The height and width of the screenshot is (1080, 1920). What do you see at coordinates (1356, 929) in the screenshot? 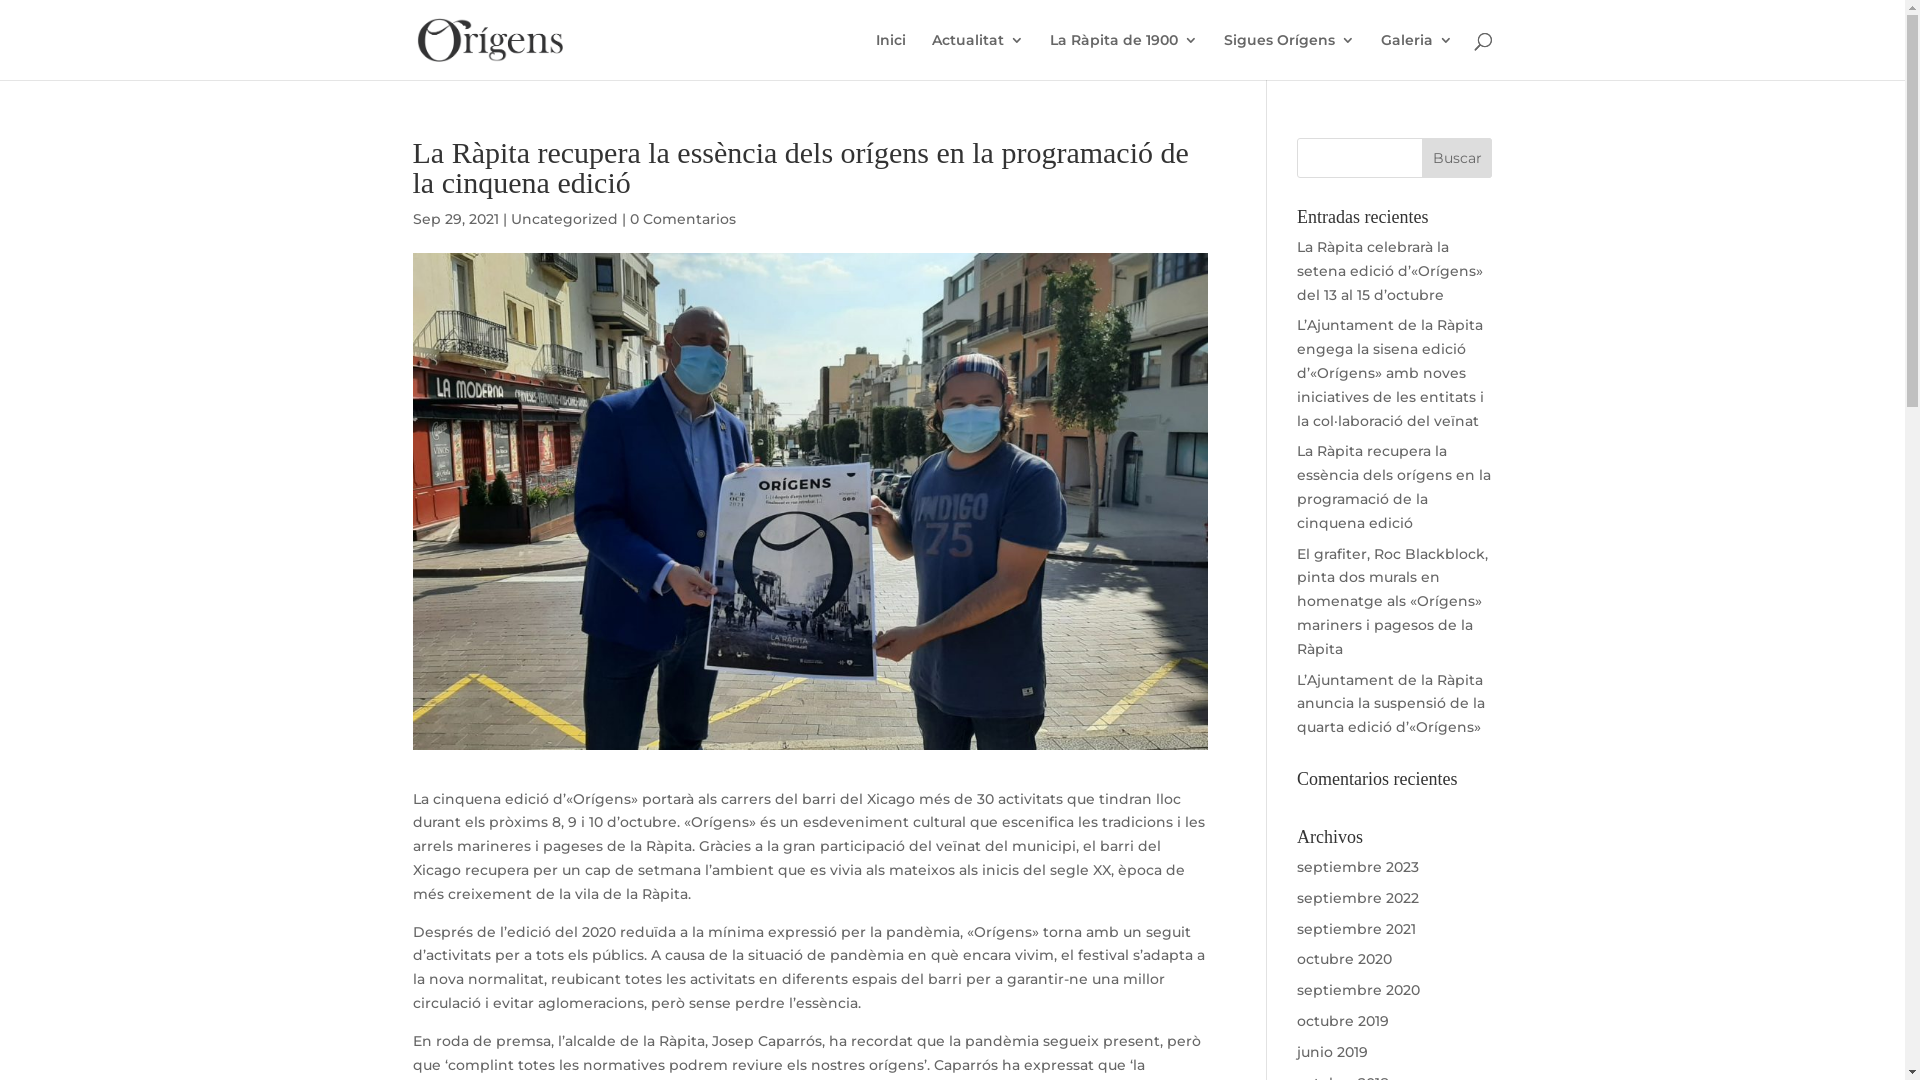
I see `septiembre 2021` at bounding box center [1356, 929].